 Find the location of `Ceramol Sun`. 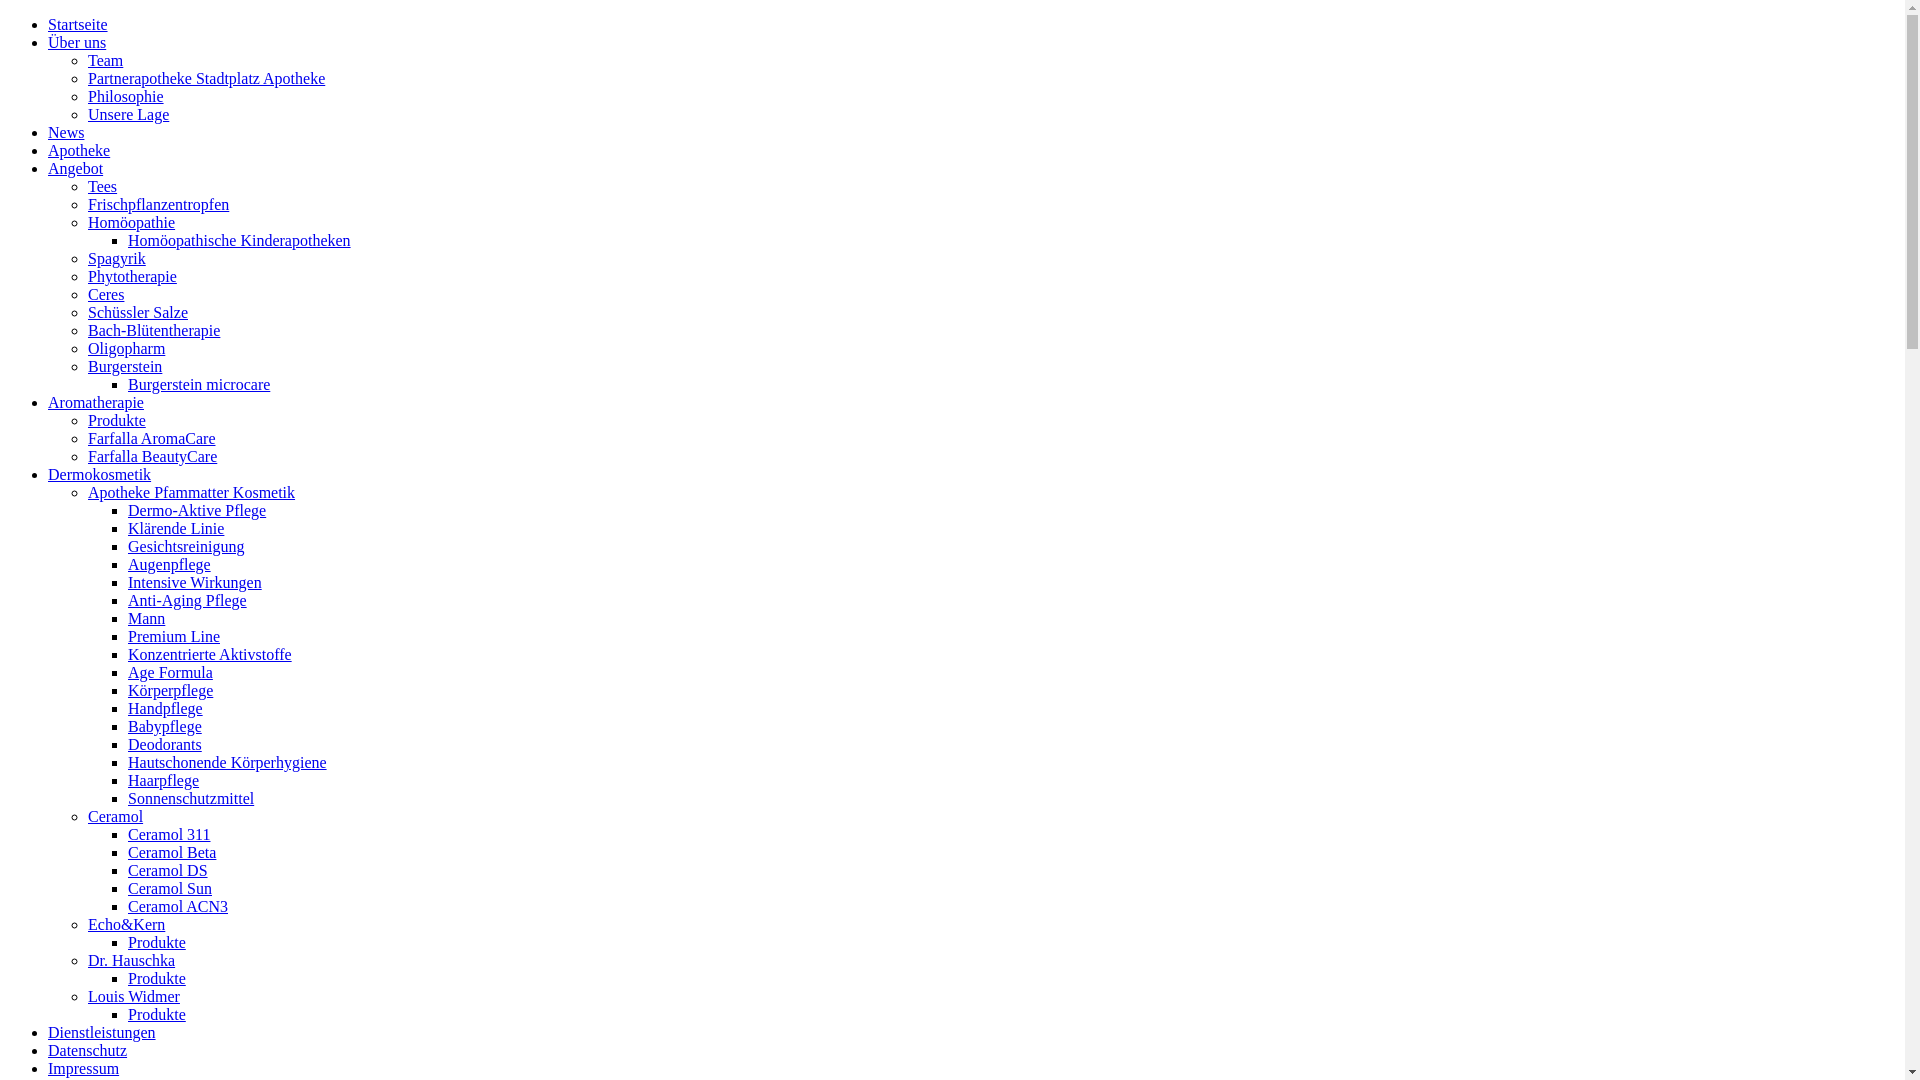

Ceramol Sun is located at coordinates (170, 888).